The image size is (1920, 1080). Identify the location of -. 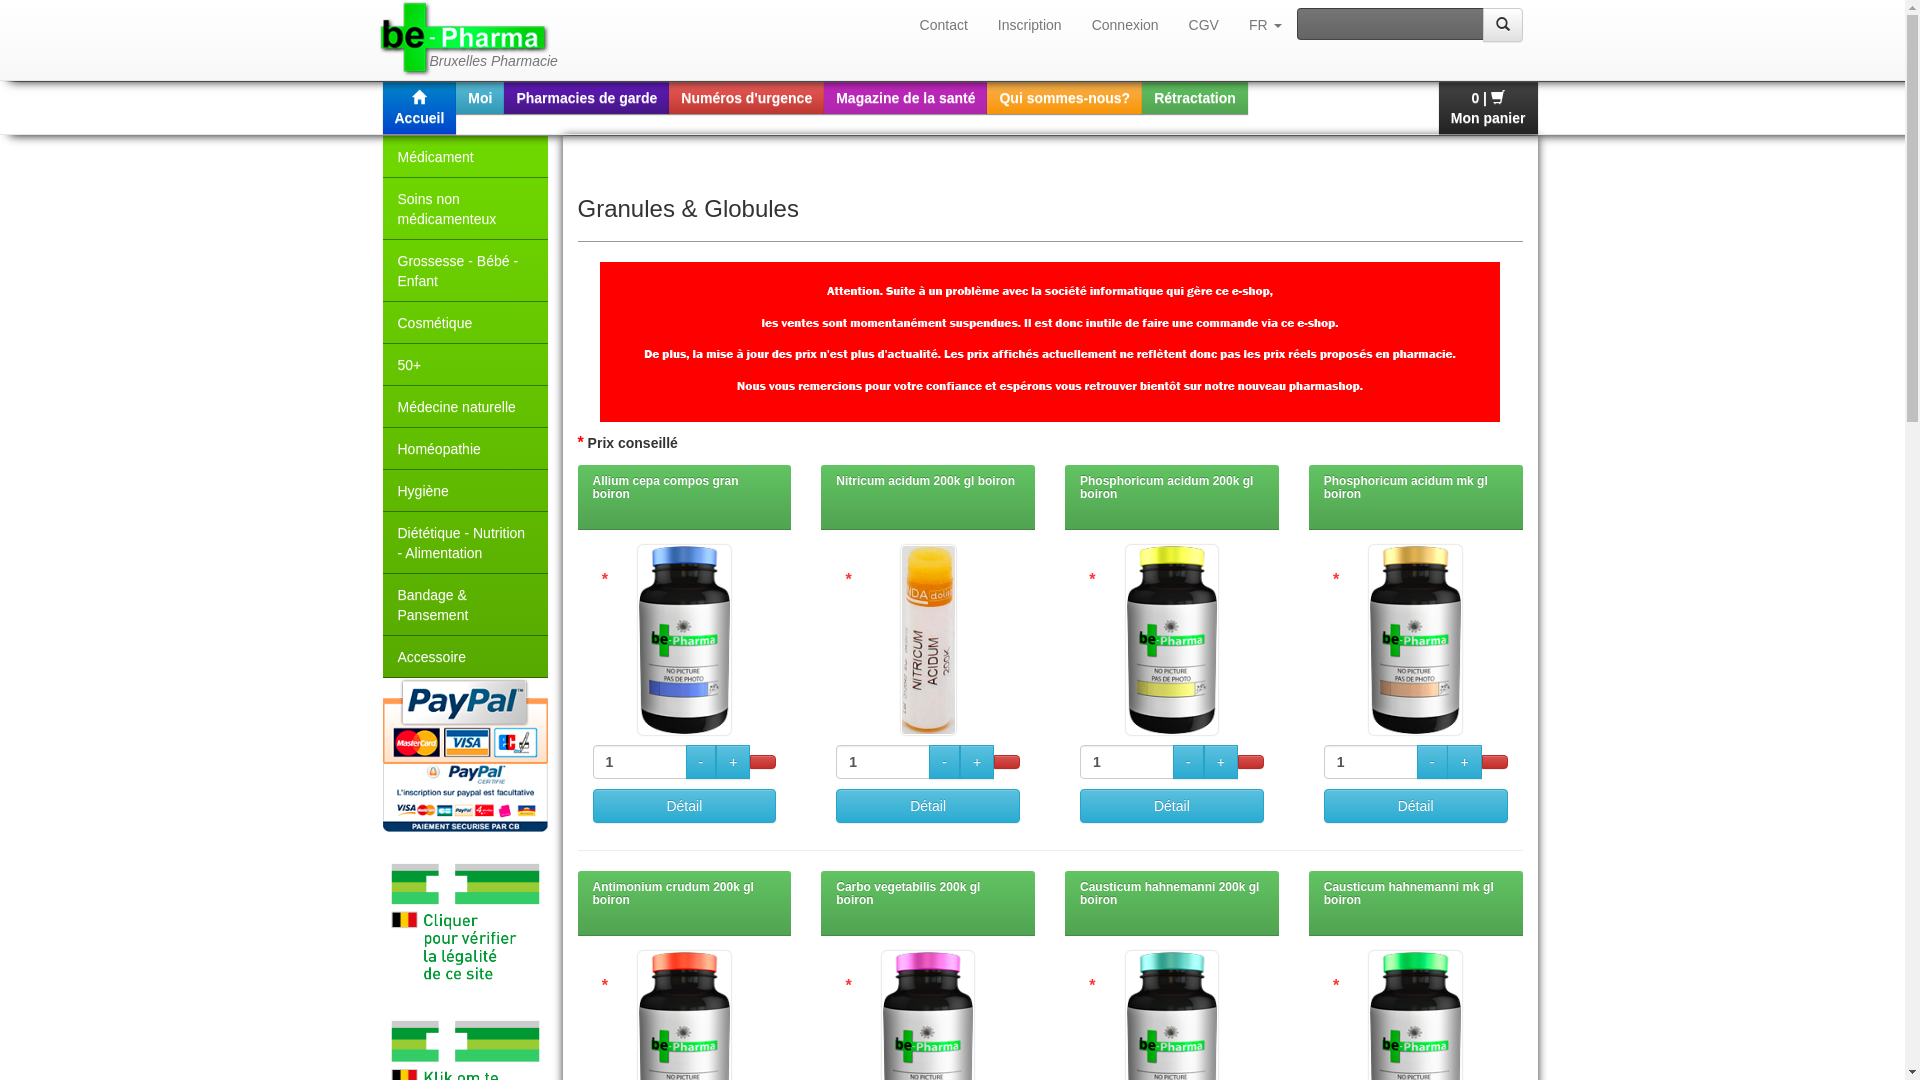
(1432, 762).